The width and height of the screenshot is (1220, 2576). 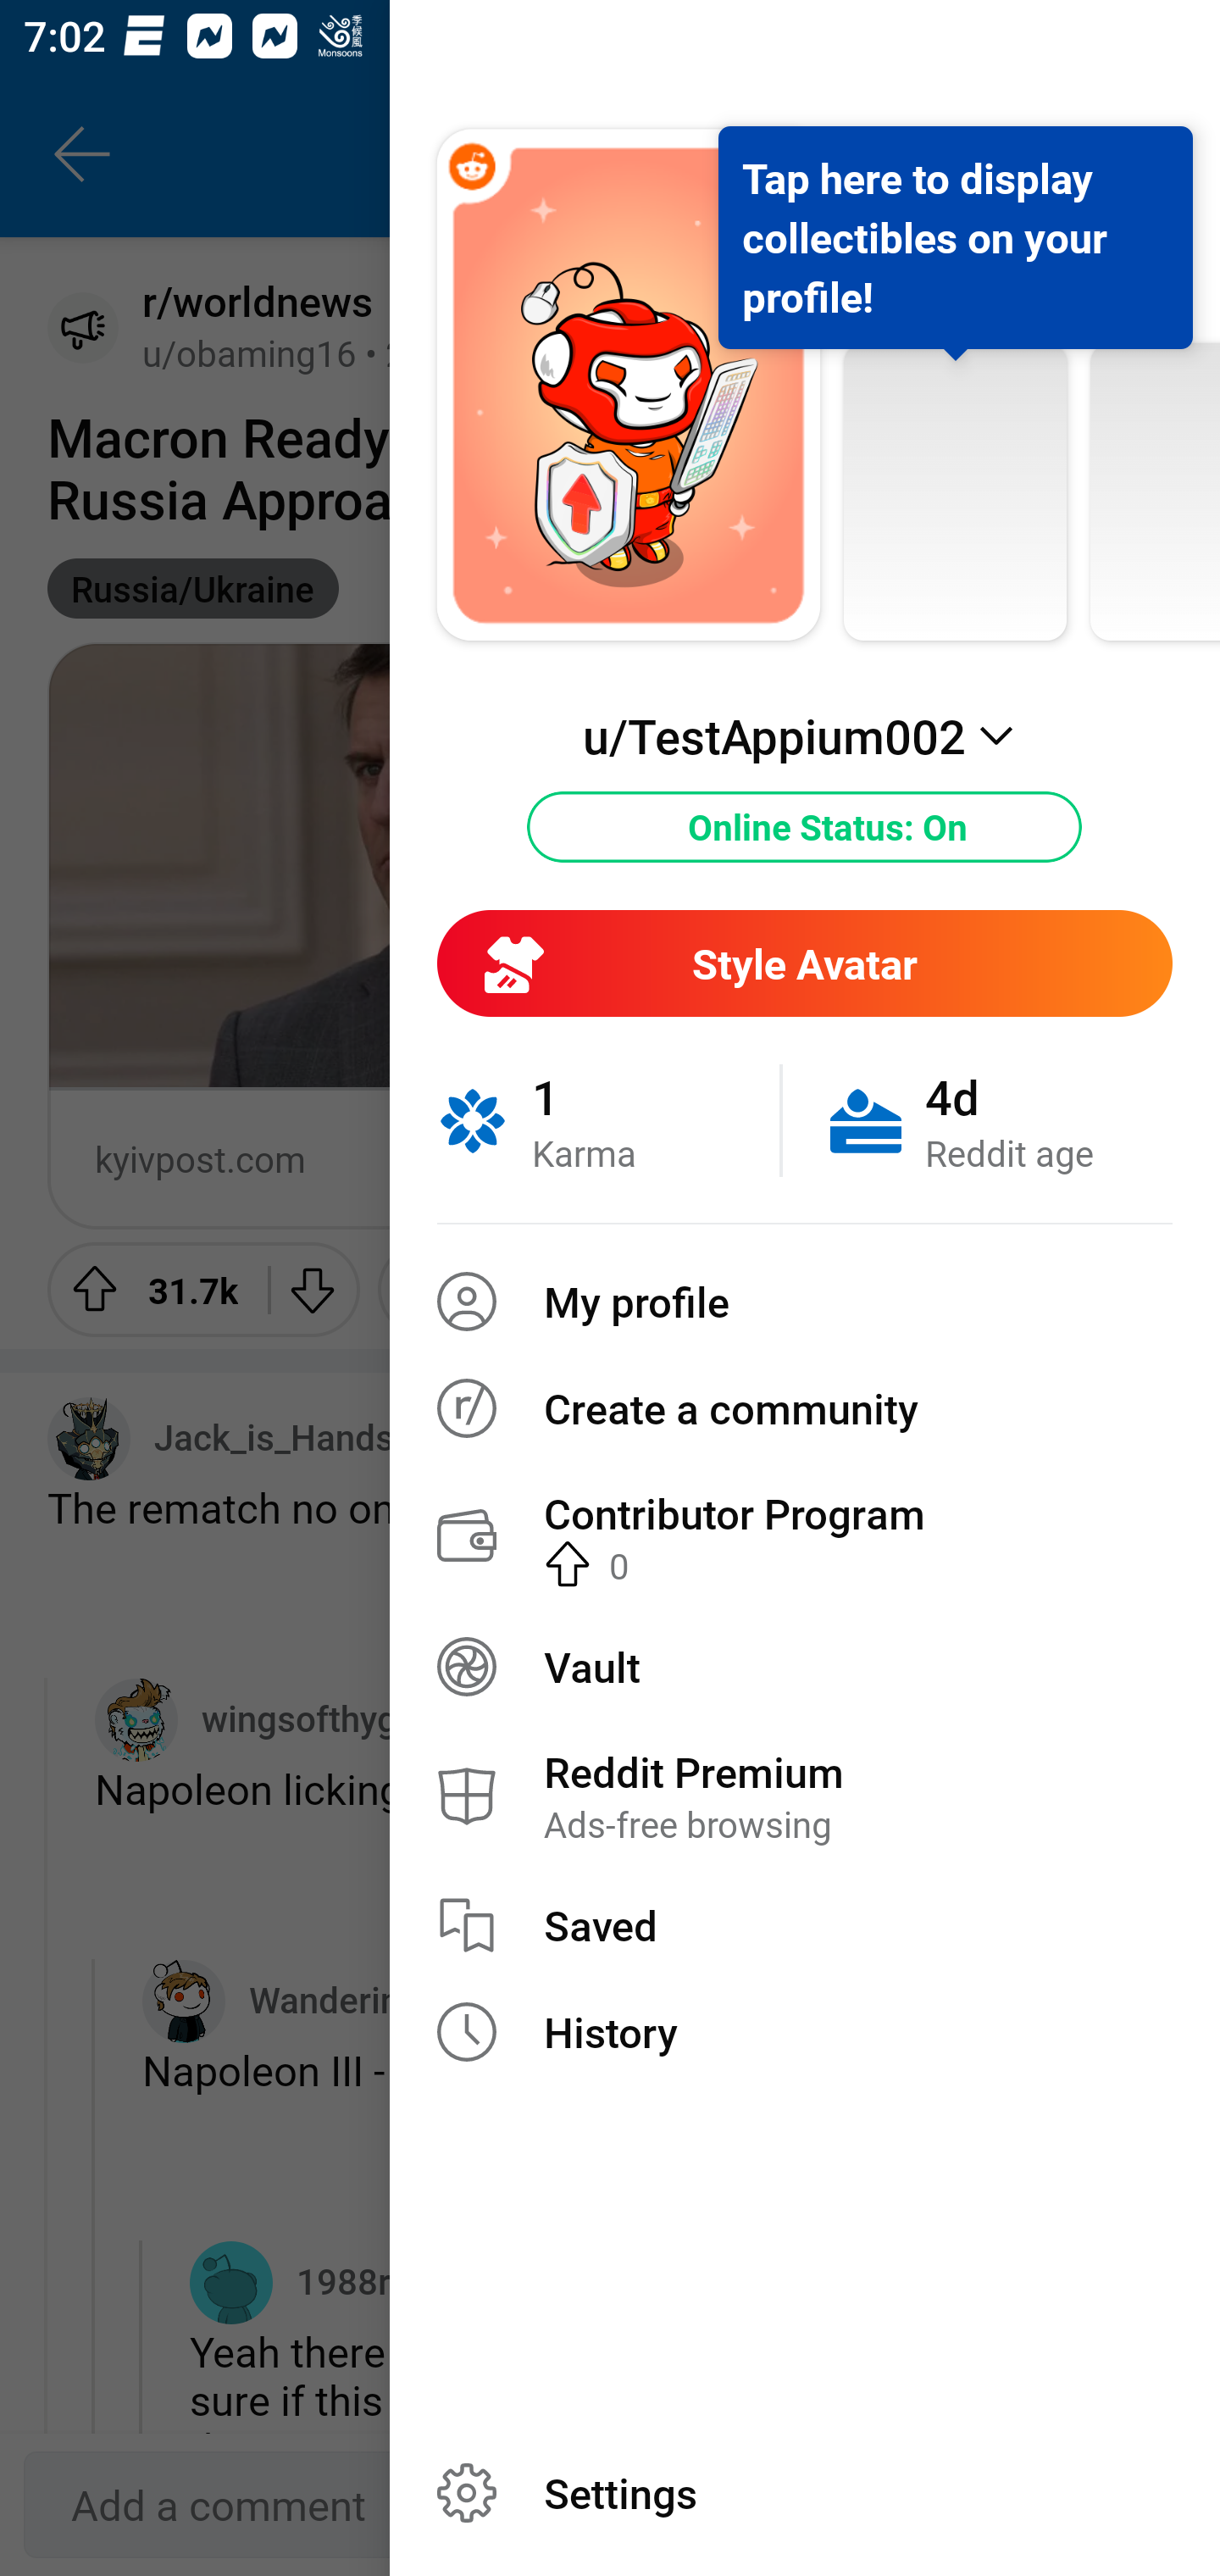 I want to click on History, so click(x=805, y=2032).